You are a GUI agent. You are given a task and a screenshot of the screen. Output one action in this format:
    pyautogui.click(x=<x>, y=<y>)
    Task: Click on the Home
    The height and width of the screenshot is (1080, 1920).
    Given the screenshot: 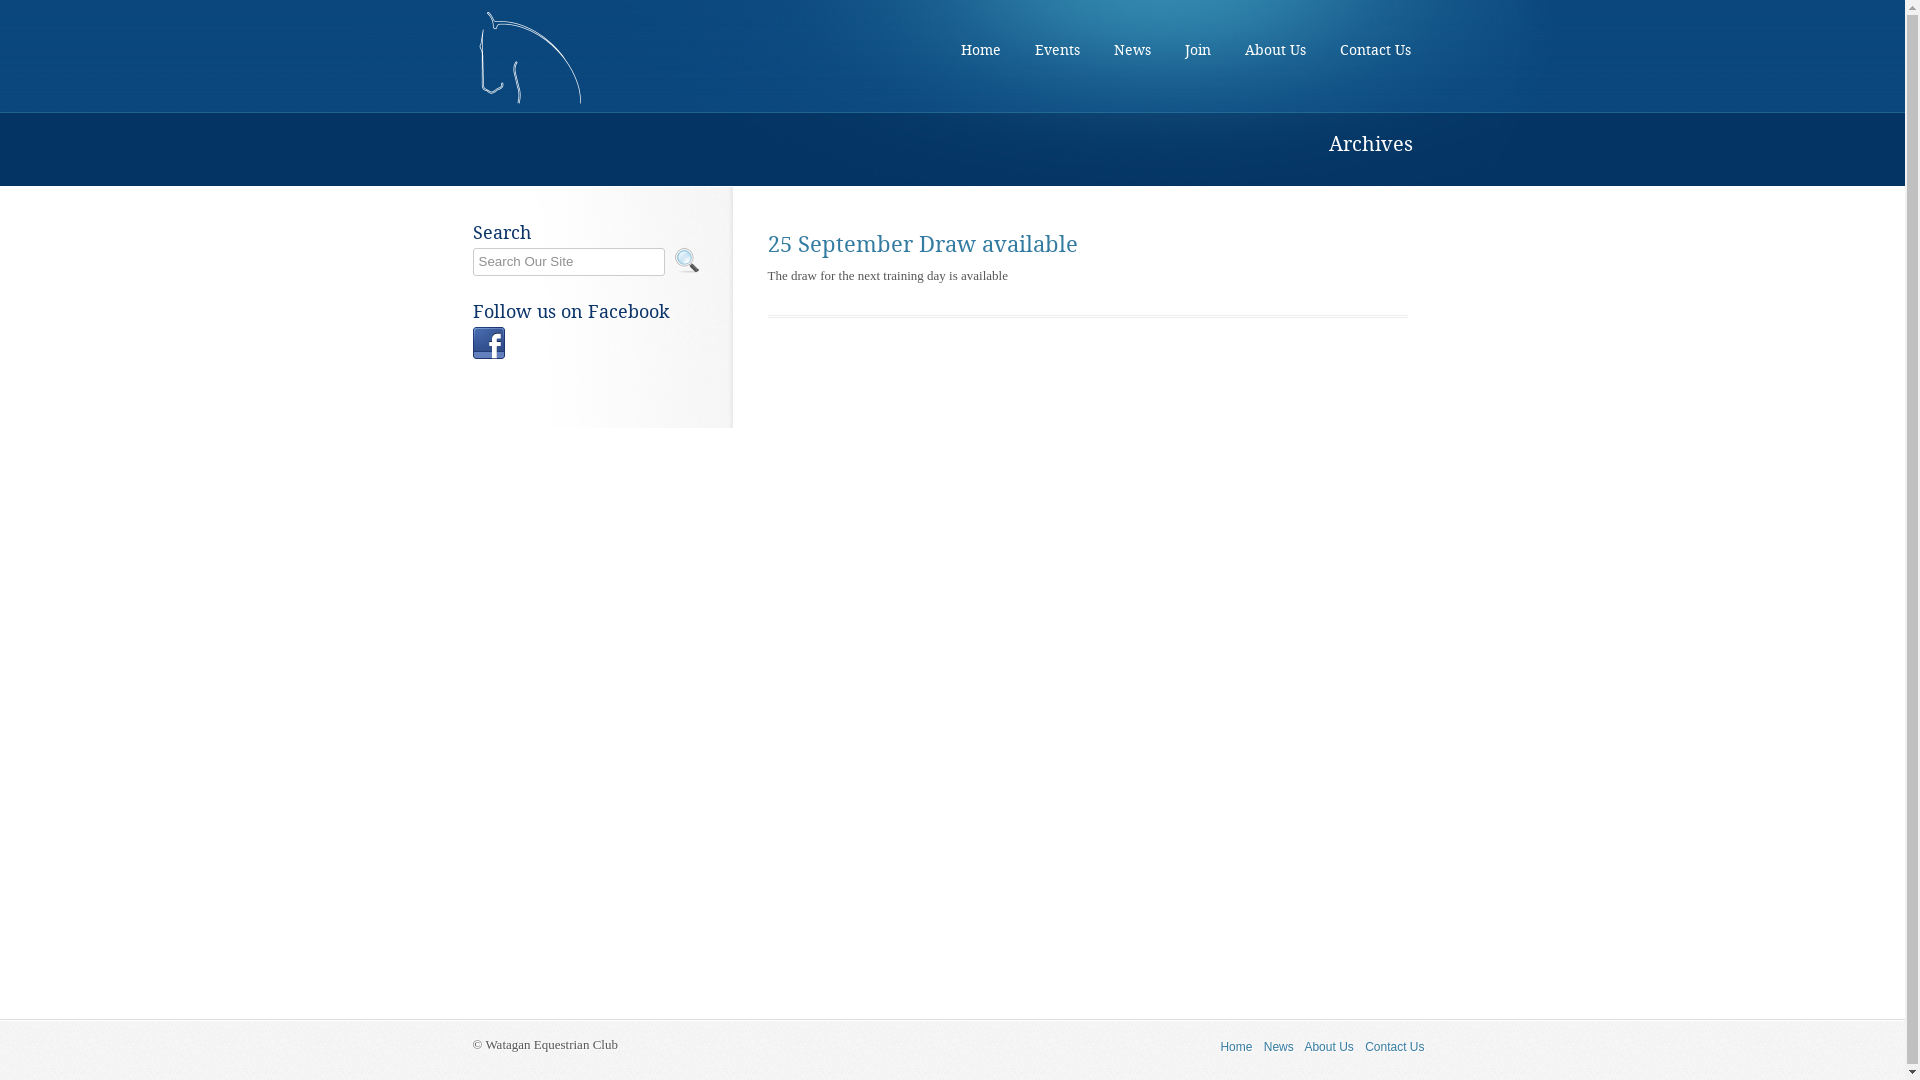 What is the action you would take?
    pyautogui.click(x=1236, y=1047)
    